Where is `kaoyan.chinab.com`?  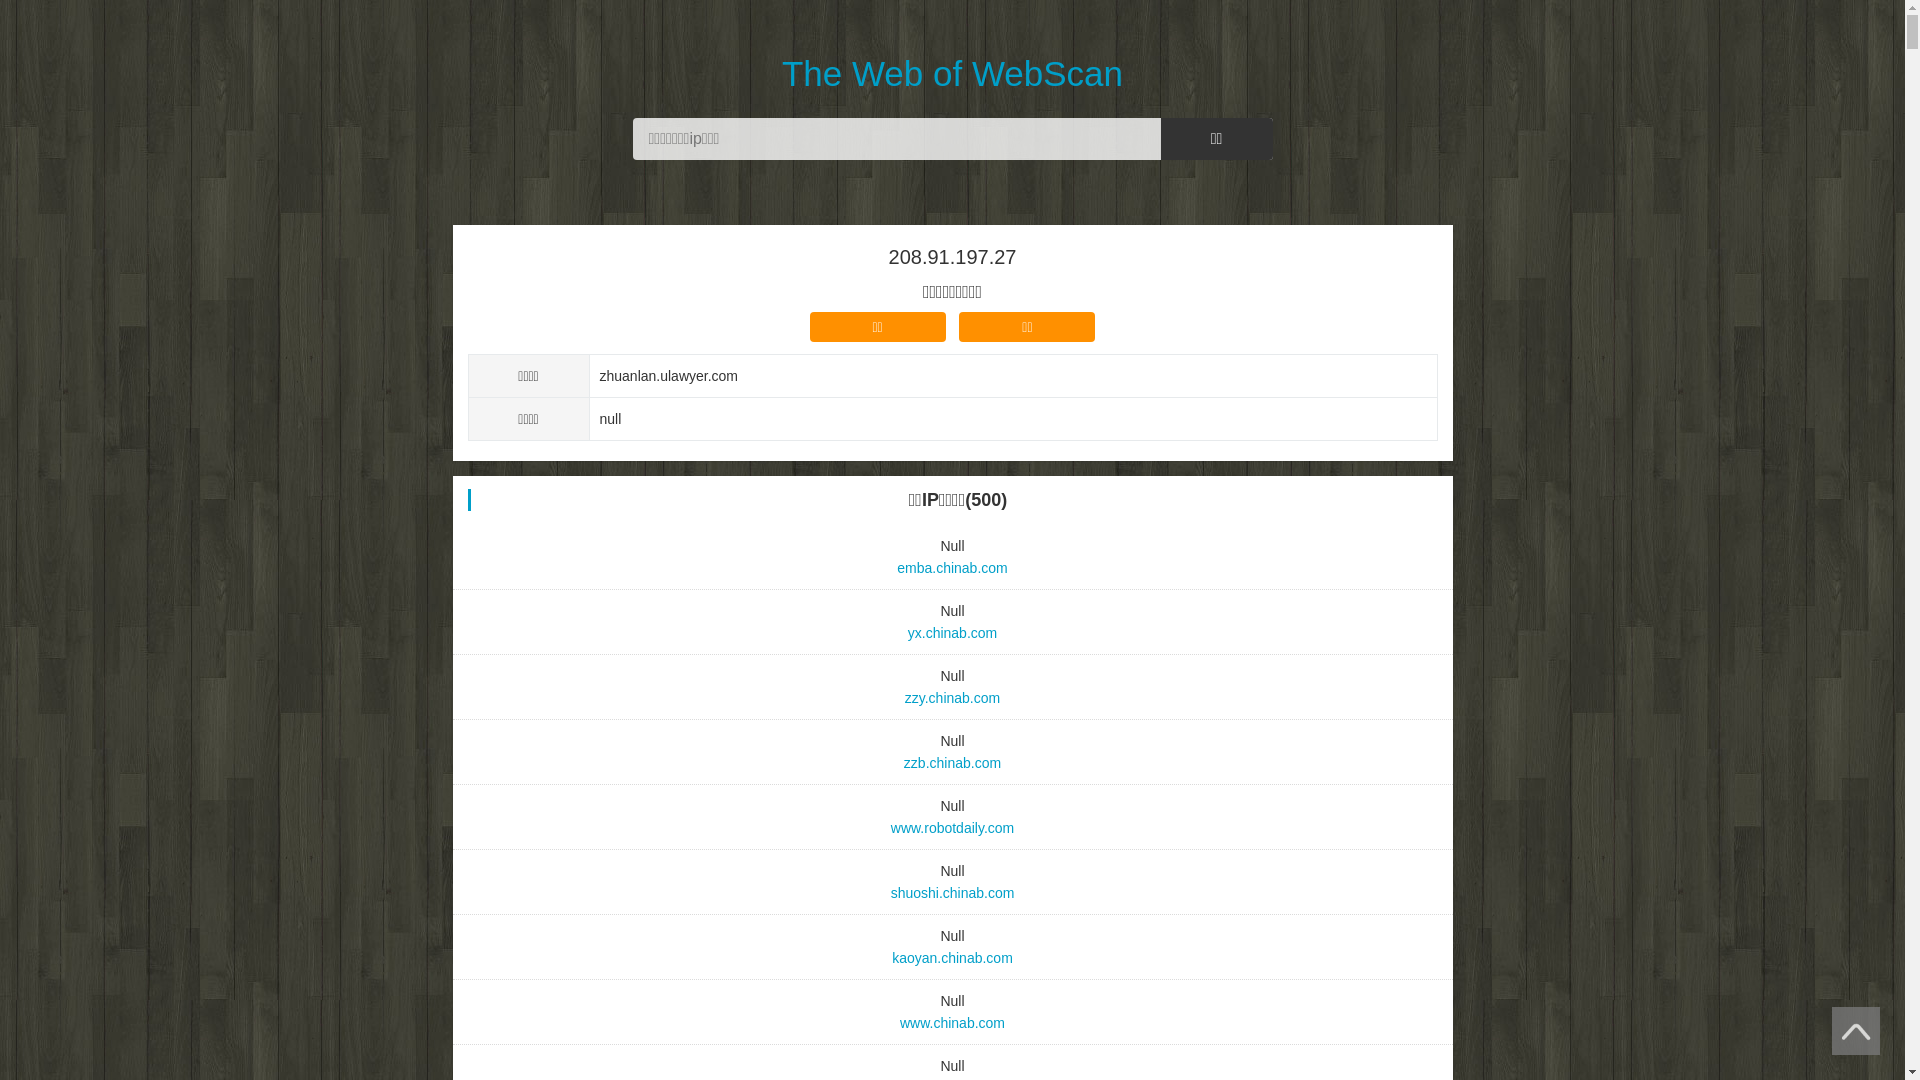
kaoyan.chinab.com is located at coordinates (953, 958).